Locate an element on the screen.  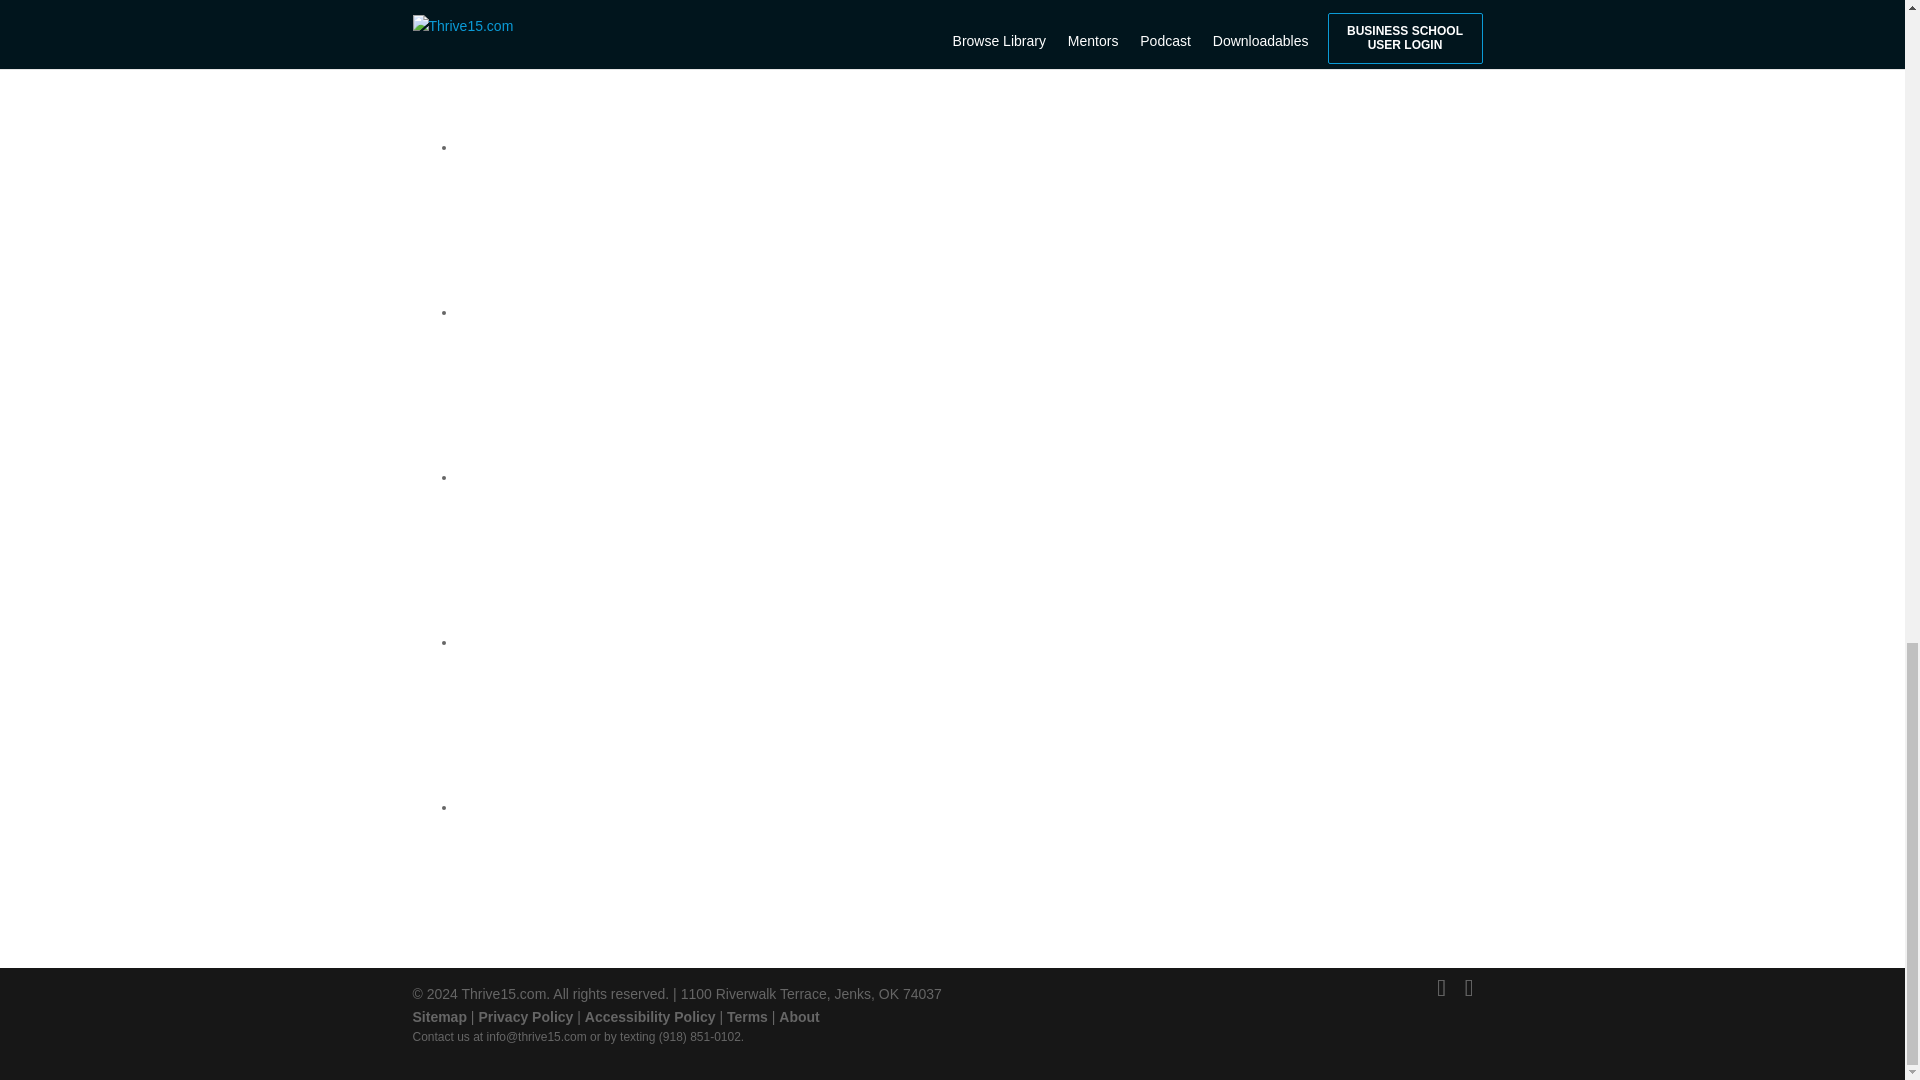
Accessibility Policy is located at coordinates (650, 1016).